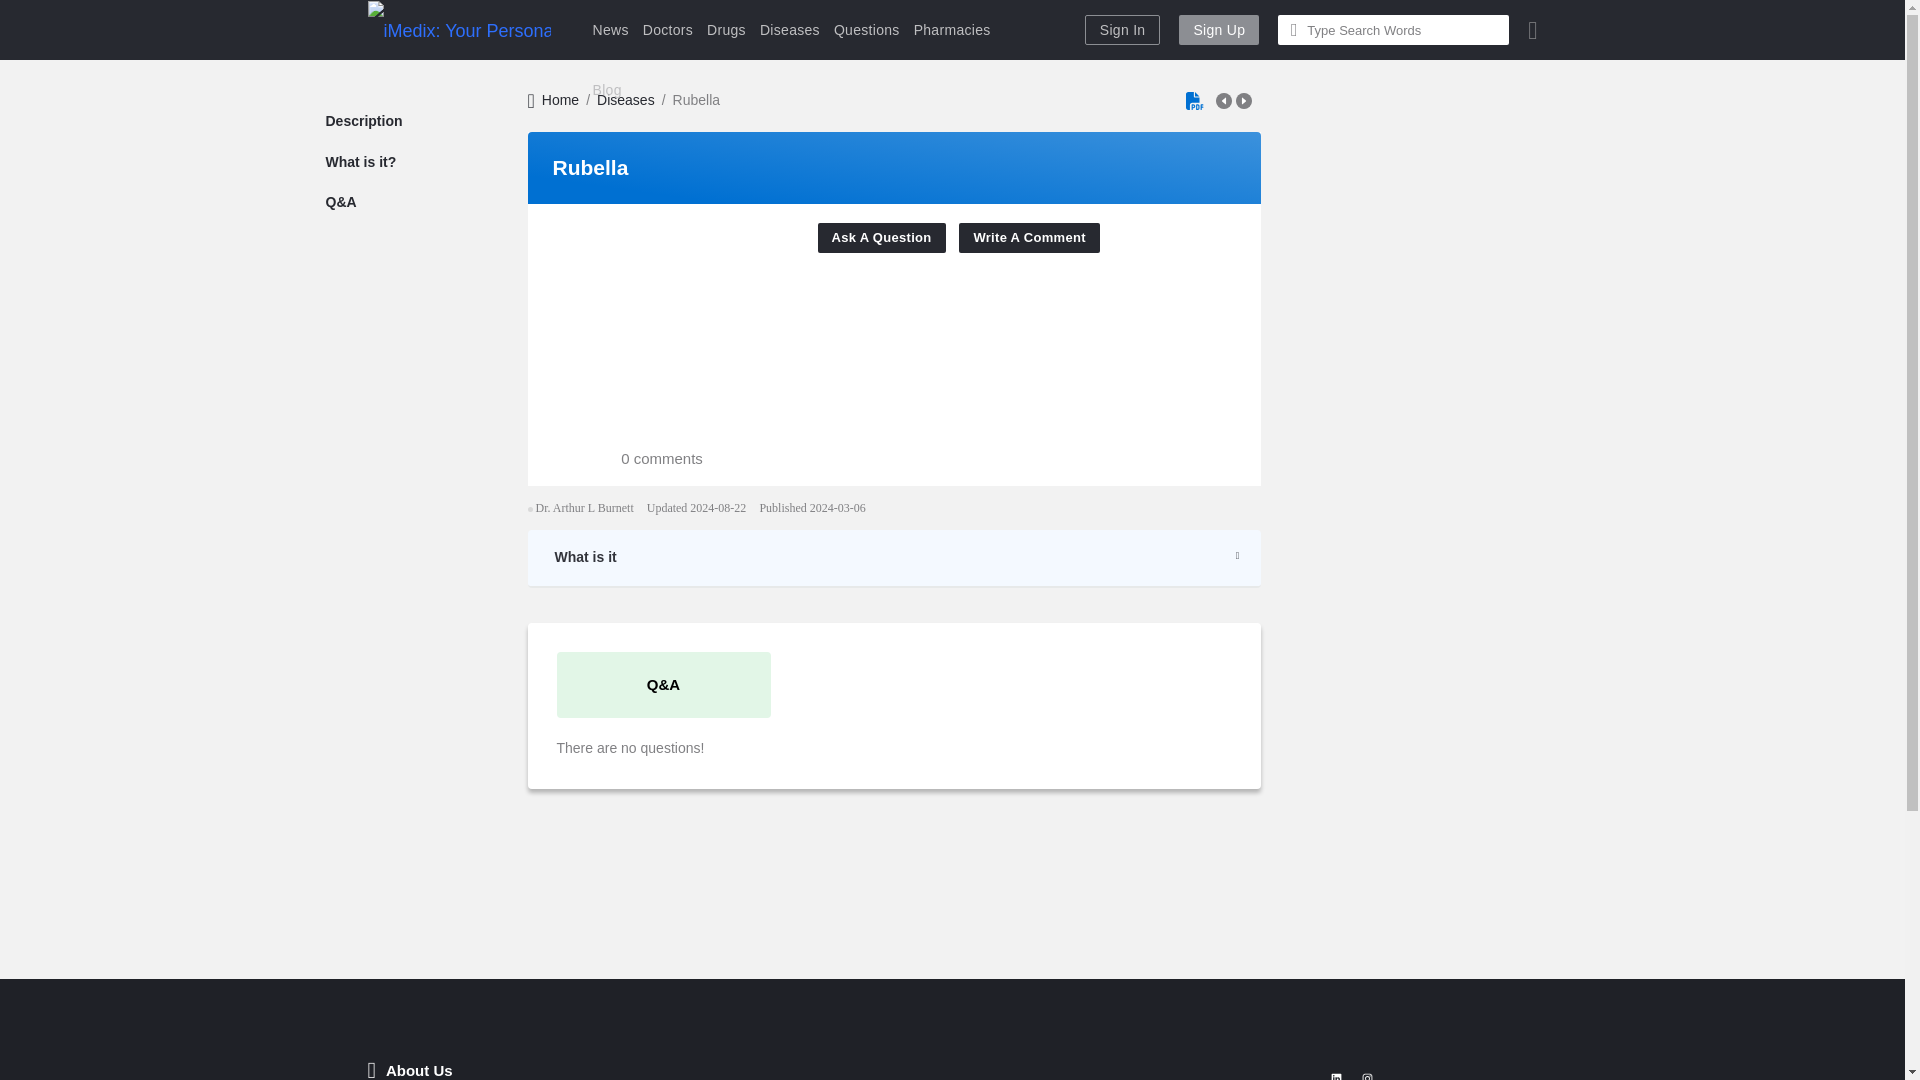 This screenshot has width=1920, height=1080. I want to click on Questions, so click(866, 30).